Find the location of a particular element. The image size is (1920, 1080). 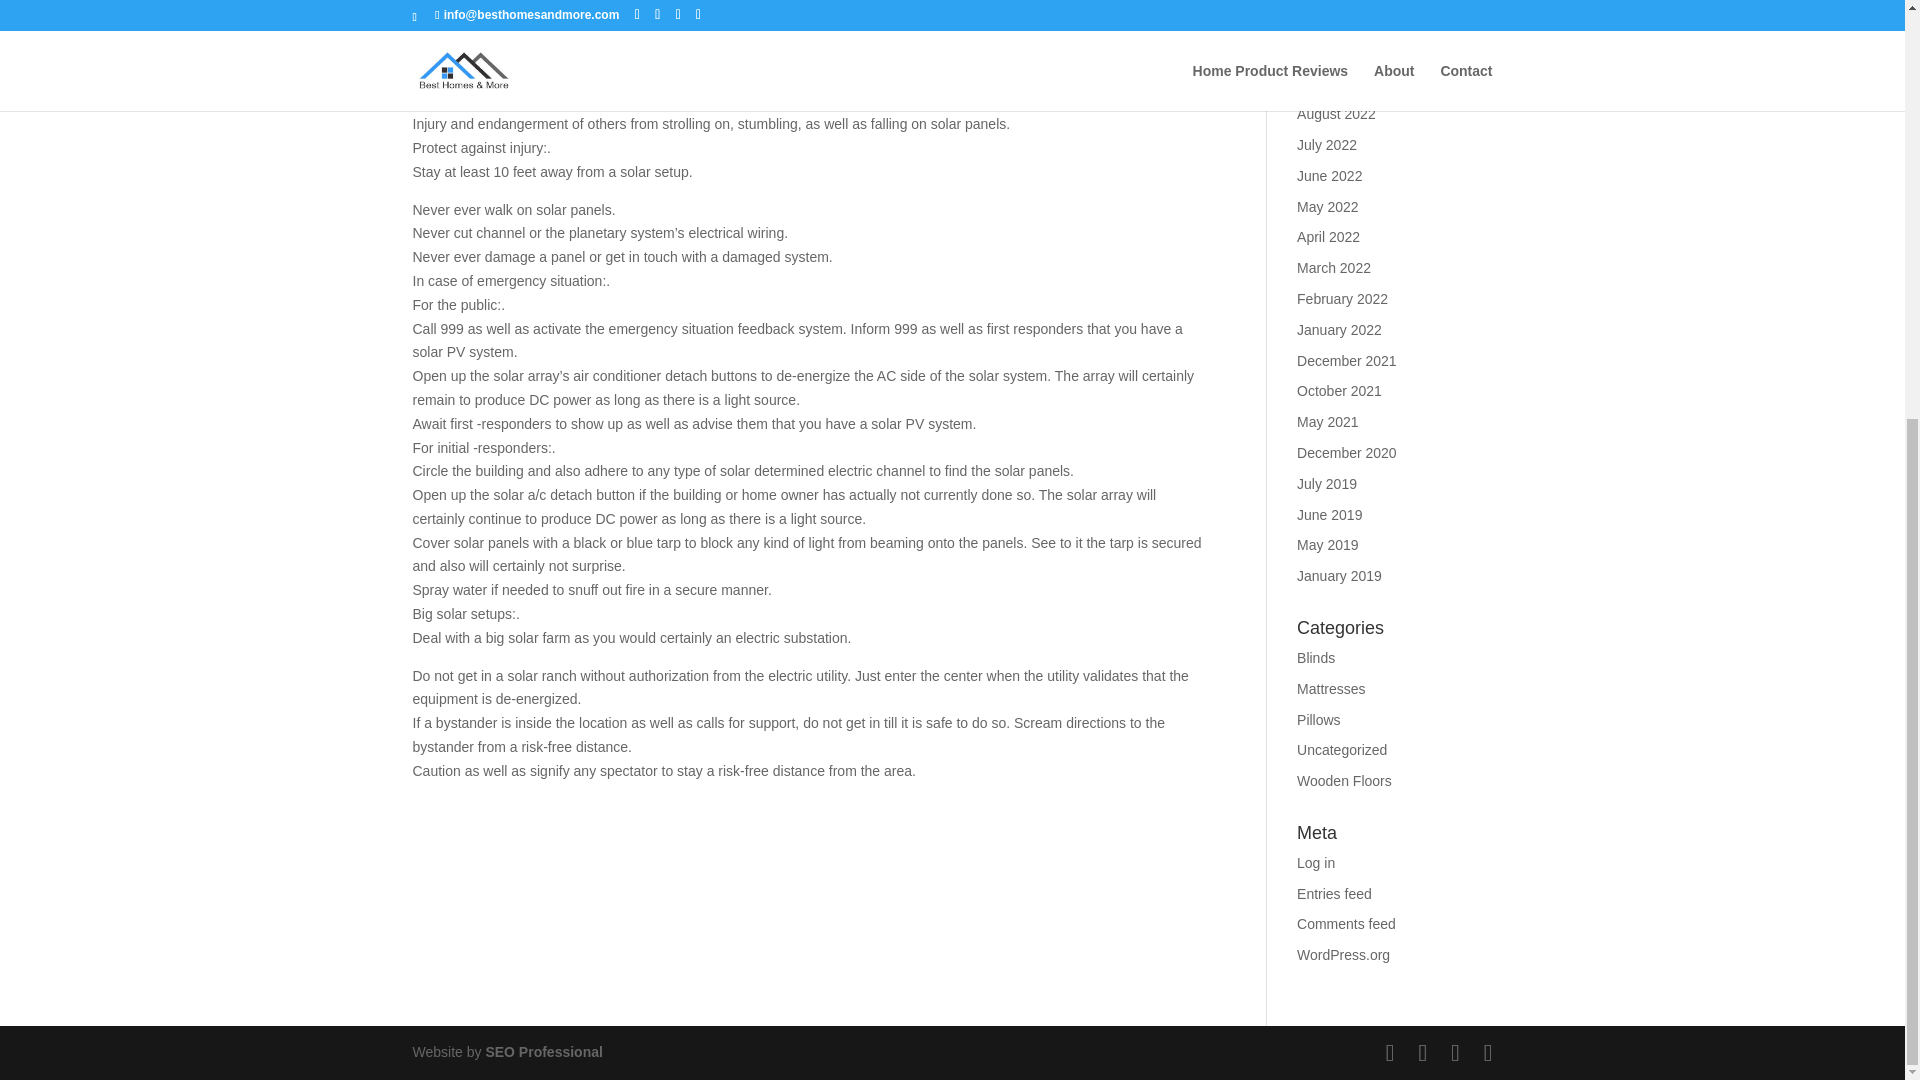

February 2022 is located at coordinates (1342, 298).